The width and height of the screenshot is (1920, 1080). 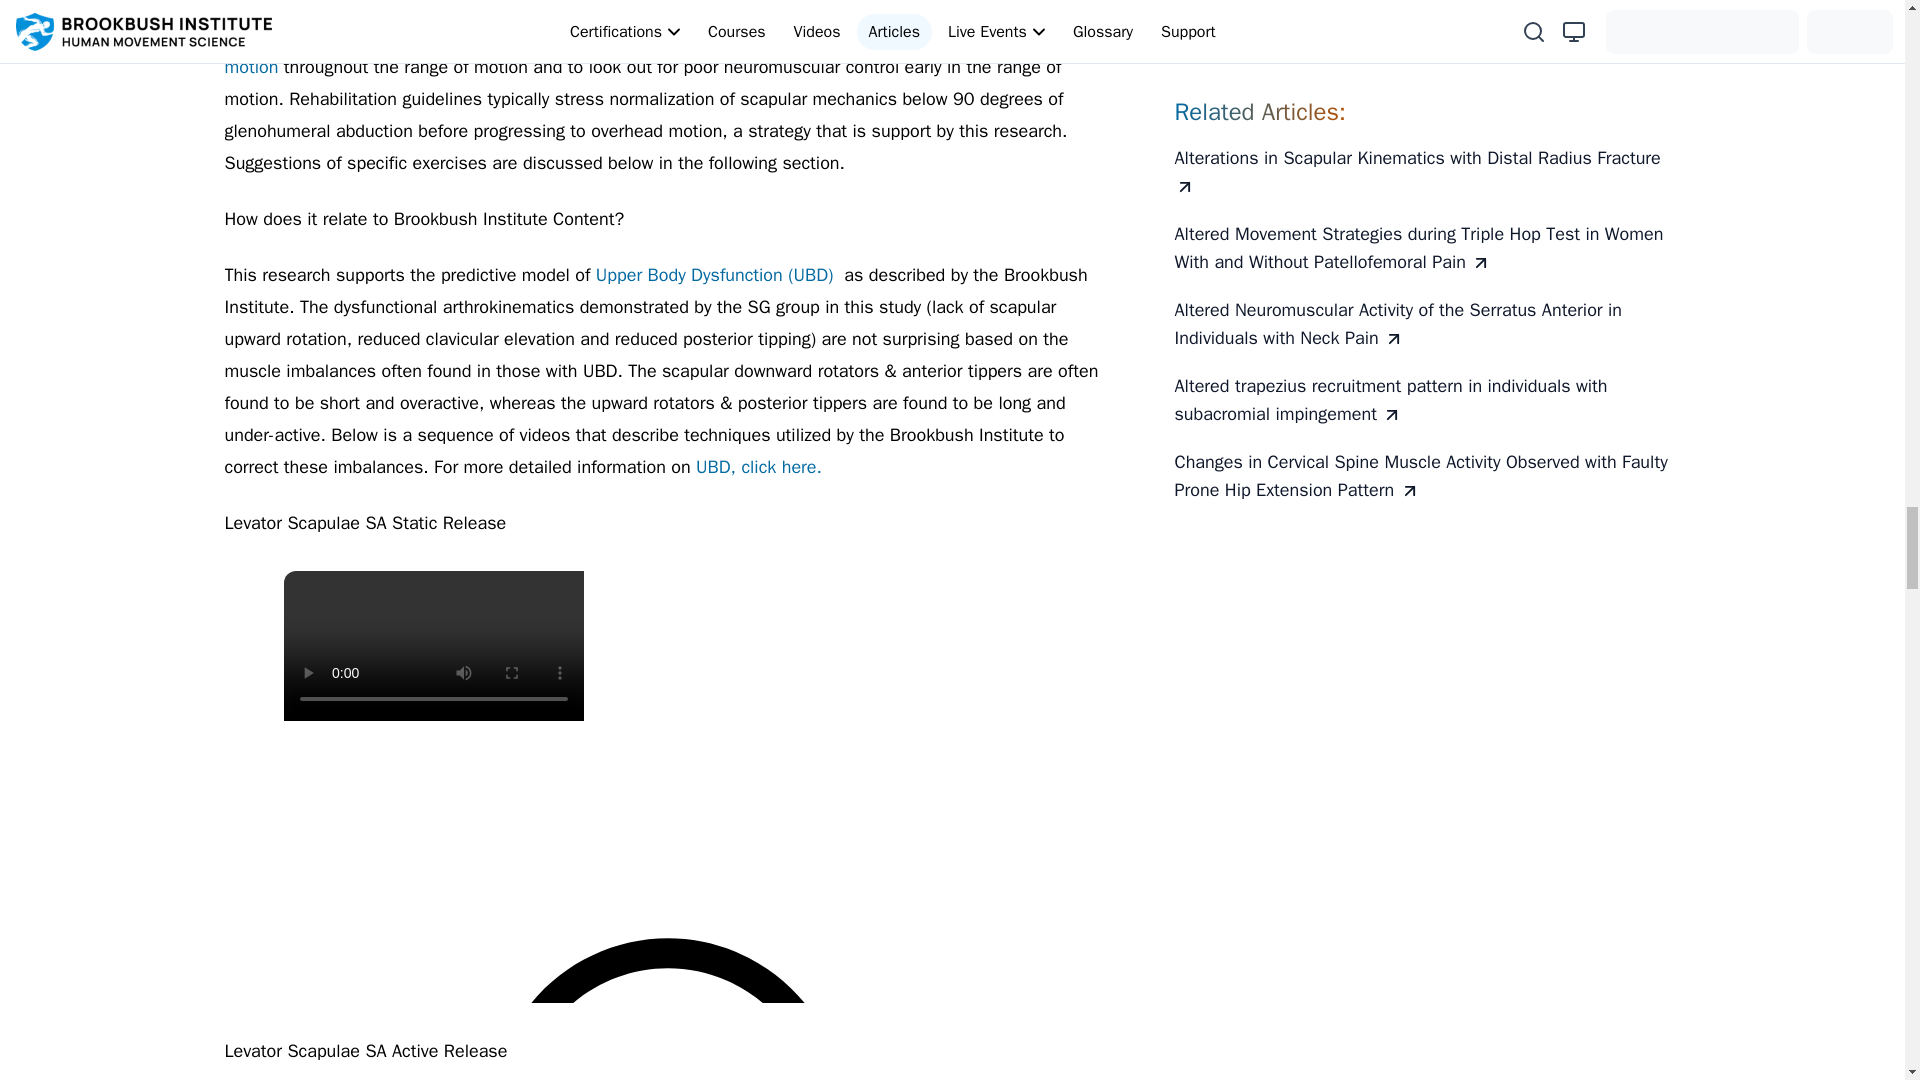 What do you see at coordinates (758, 466) in the screenshot?
I see `UBD, click here.` at bounding box center [758, 466].